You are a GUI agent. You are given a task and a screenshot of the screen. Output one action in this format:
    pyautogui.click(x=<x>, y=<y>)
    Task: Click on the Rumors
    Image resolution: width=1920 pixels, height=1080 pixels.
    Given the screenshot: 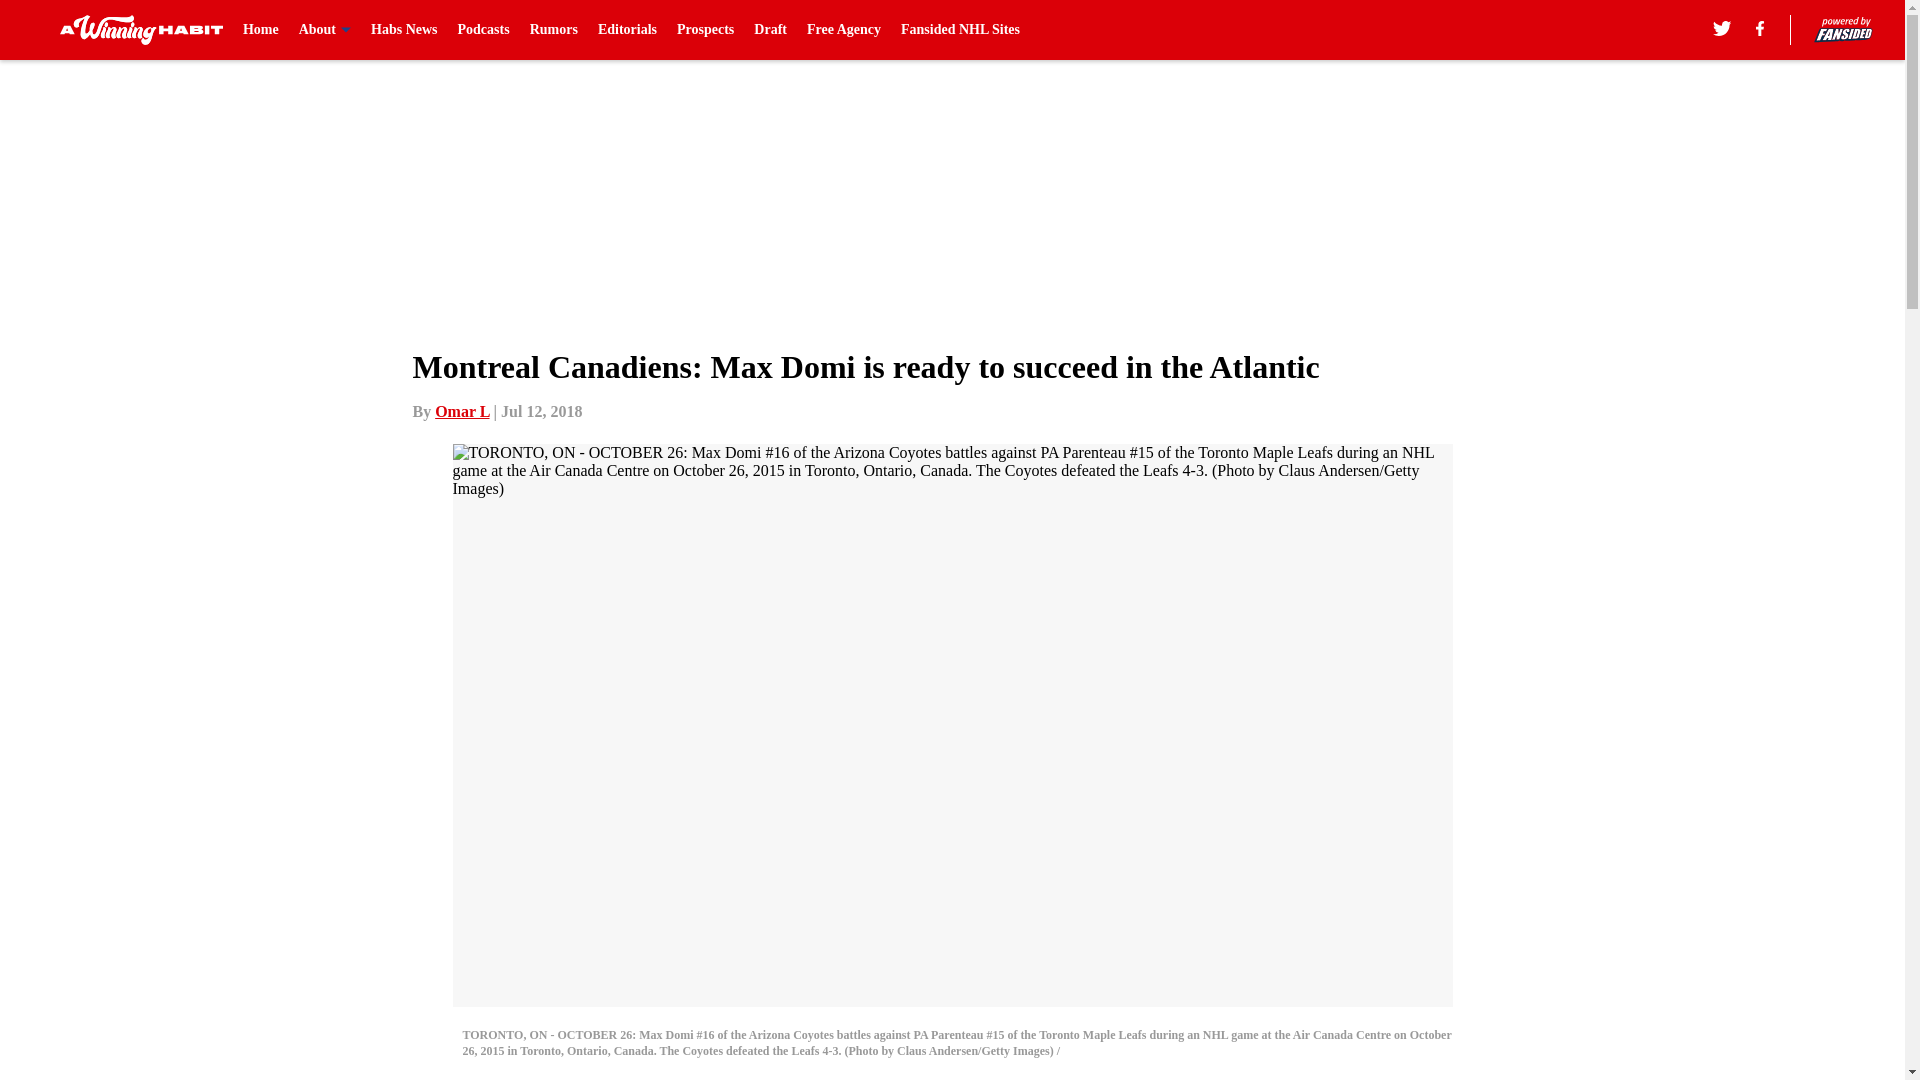 What is the action you would take?
    pyautogui.click(x=553, y=30)
    